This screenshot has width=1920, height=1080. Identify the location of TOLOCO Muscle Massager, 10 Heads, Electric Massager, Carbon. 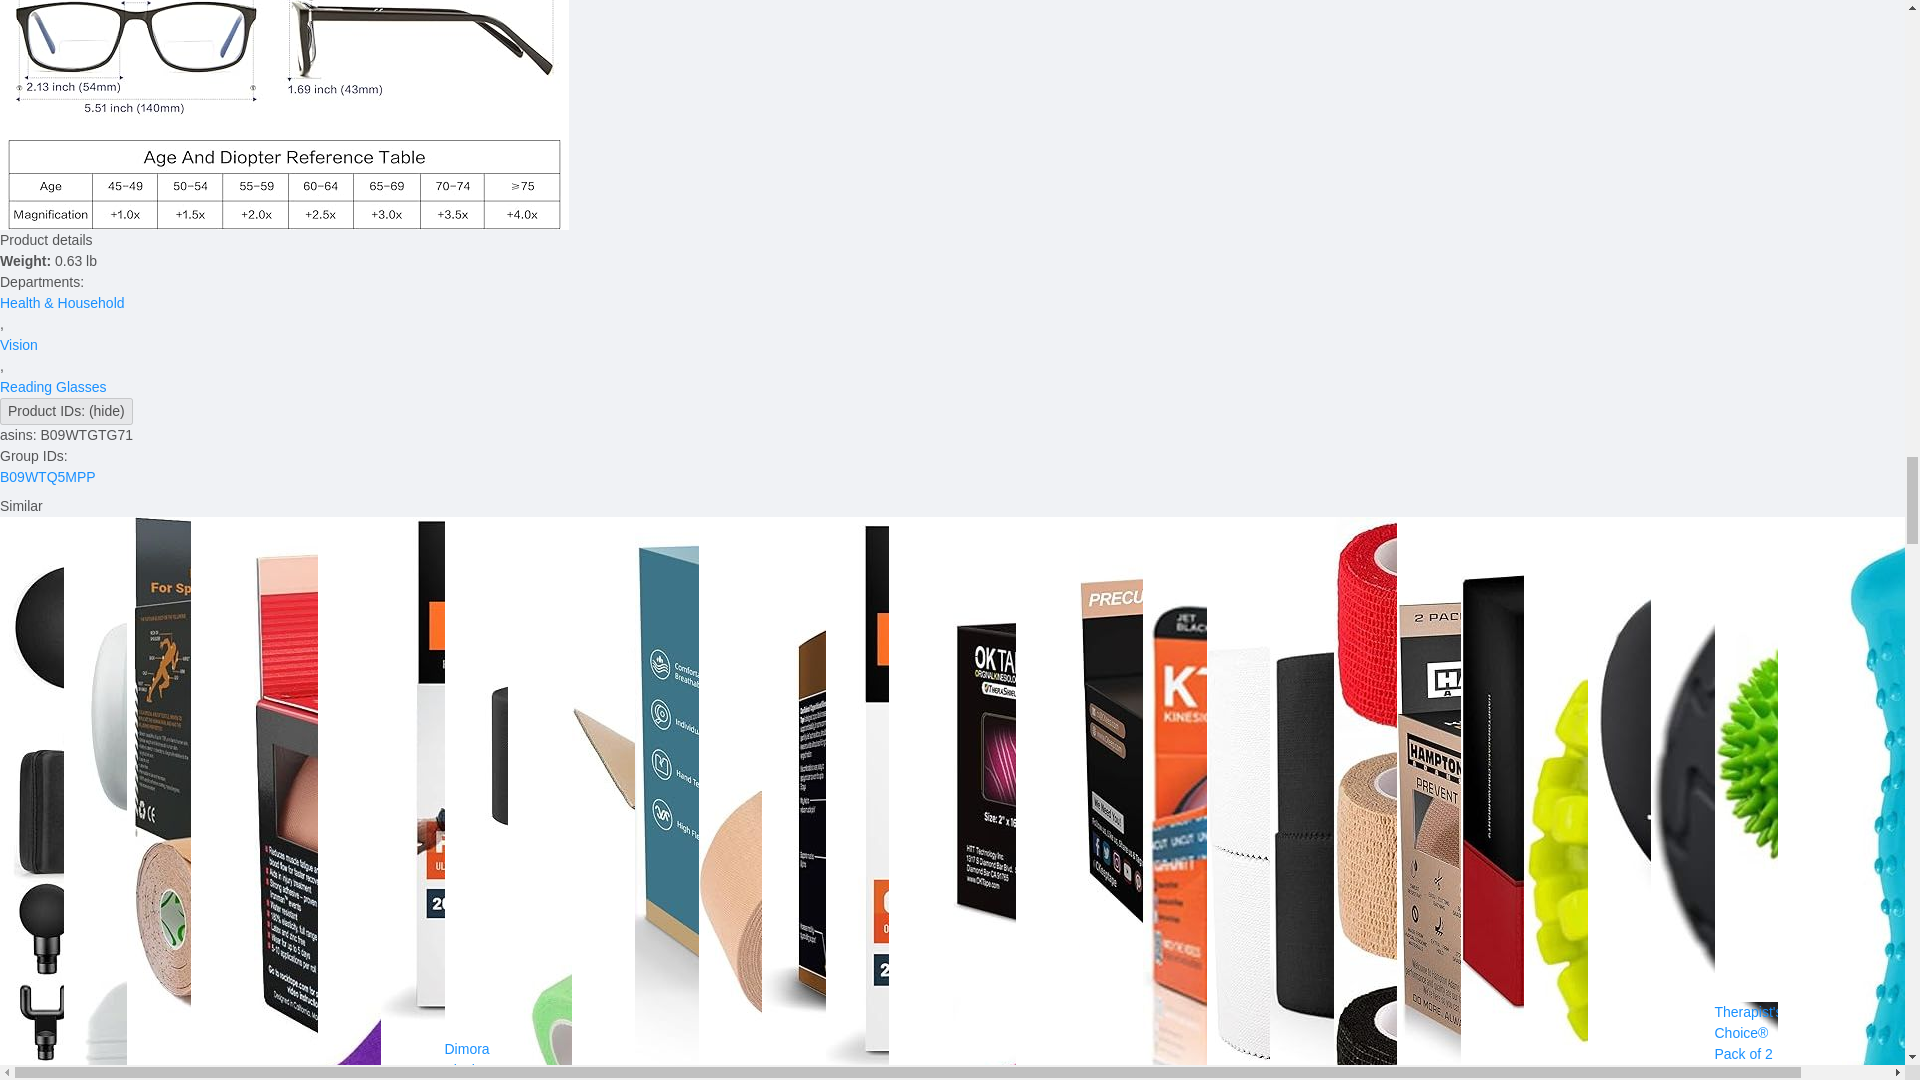
(32, 1075).